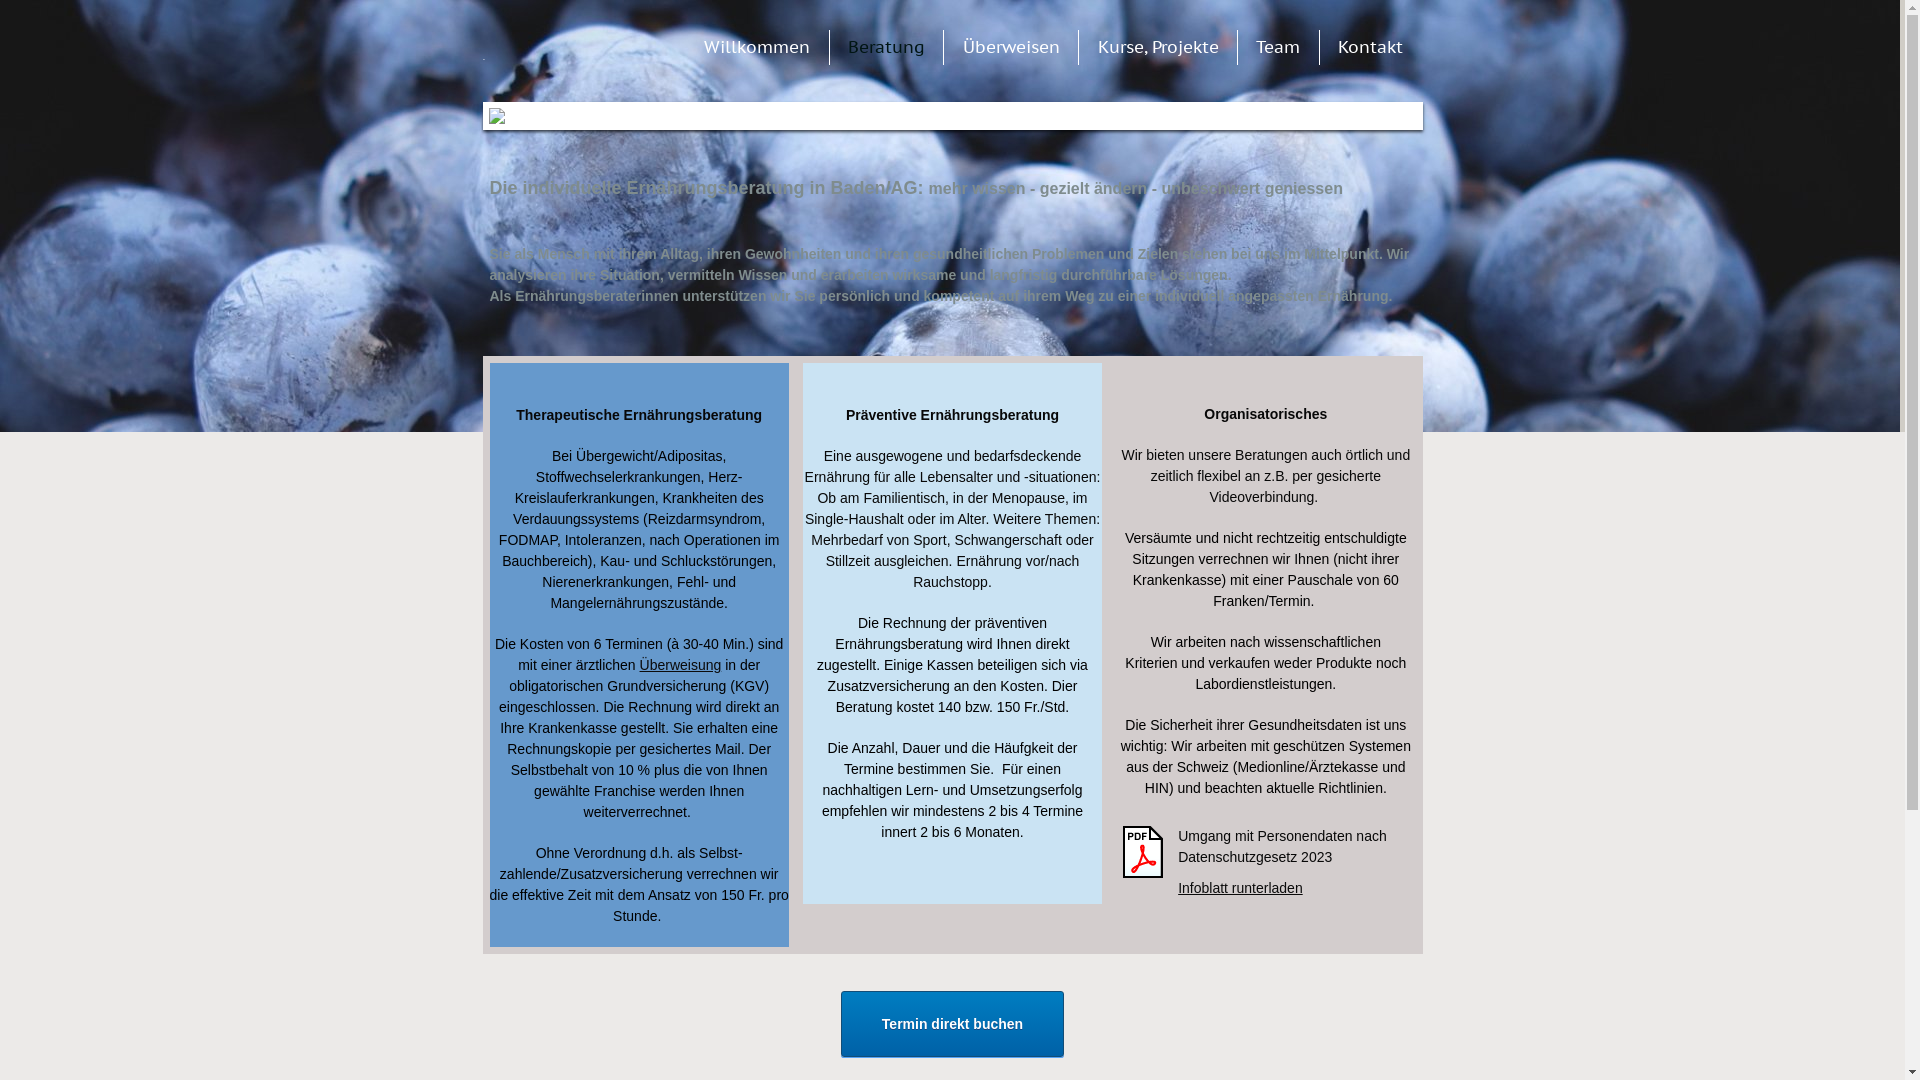  I want to click on Team, so click(1278, 47).